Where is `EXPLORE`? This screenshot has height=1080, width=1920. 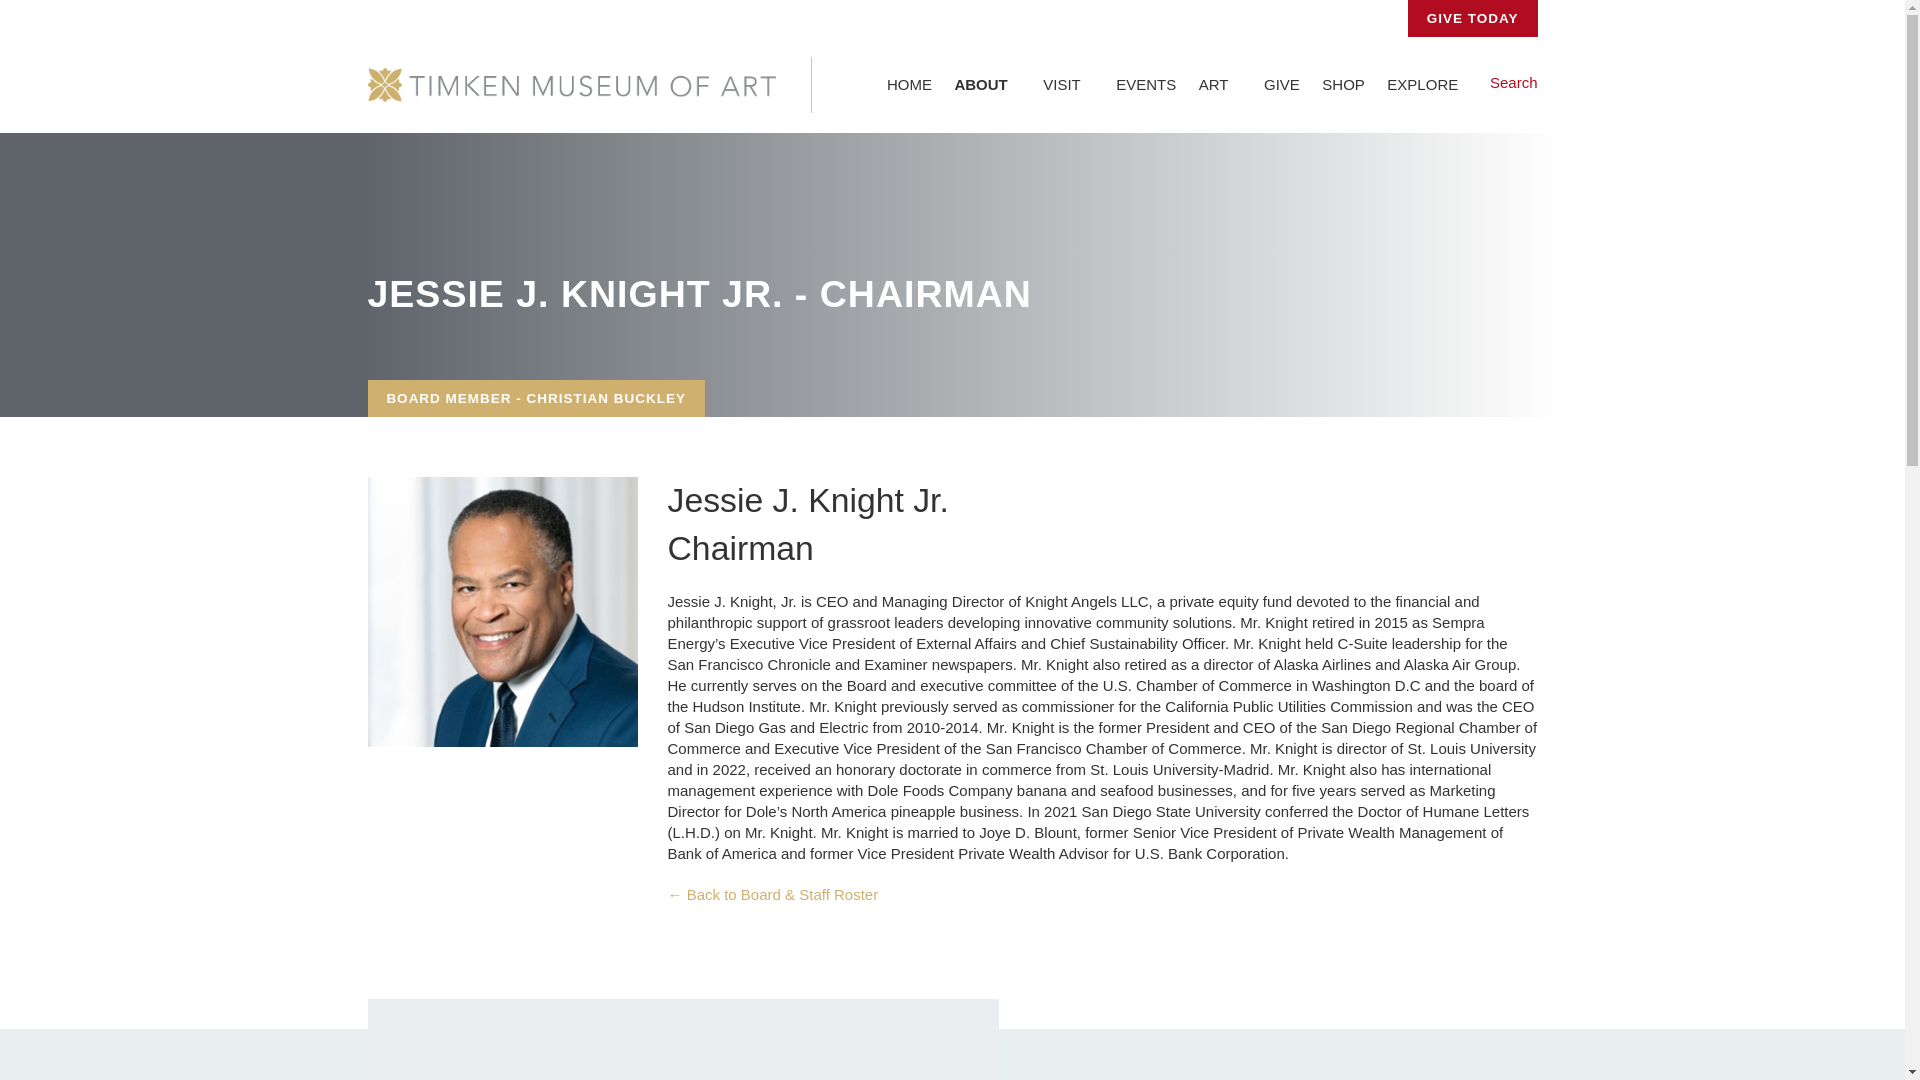 EXPLORE is located at coordinates (1429, 85).